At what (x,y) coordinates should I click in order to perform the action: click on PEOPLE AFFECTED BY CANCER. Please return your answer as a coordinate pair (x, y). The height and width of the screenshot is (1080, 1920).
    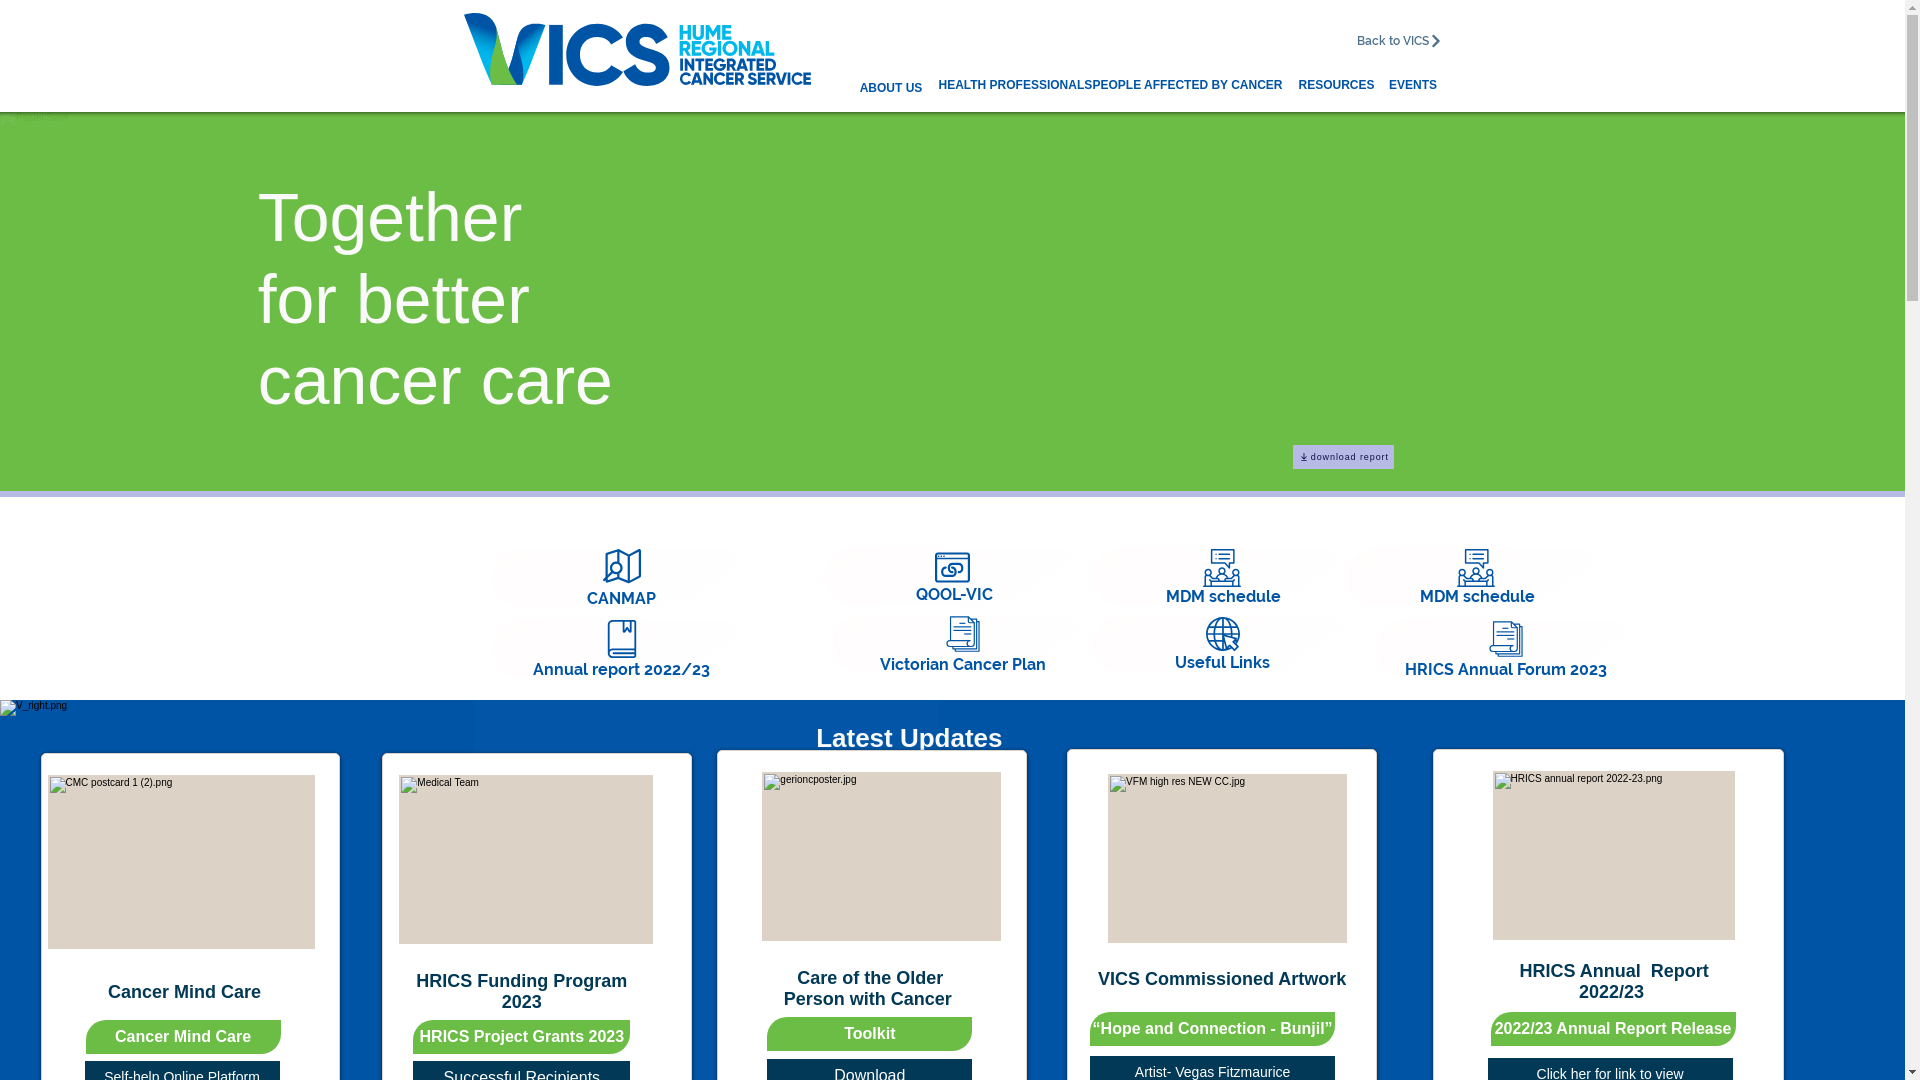
    Looking at the image, I should click on (1187, 86).